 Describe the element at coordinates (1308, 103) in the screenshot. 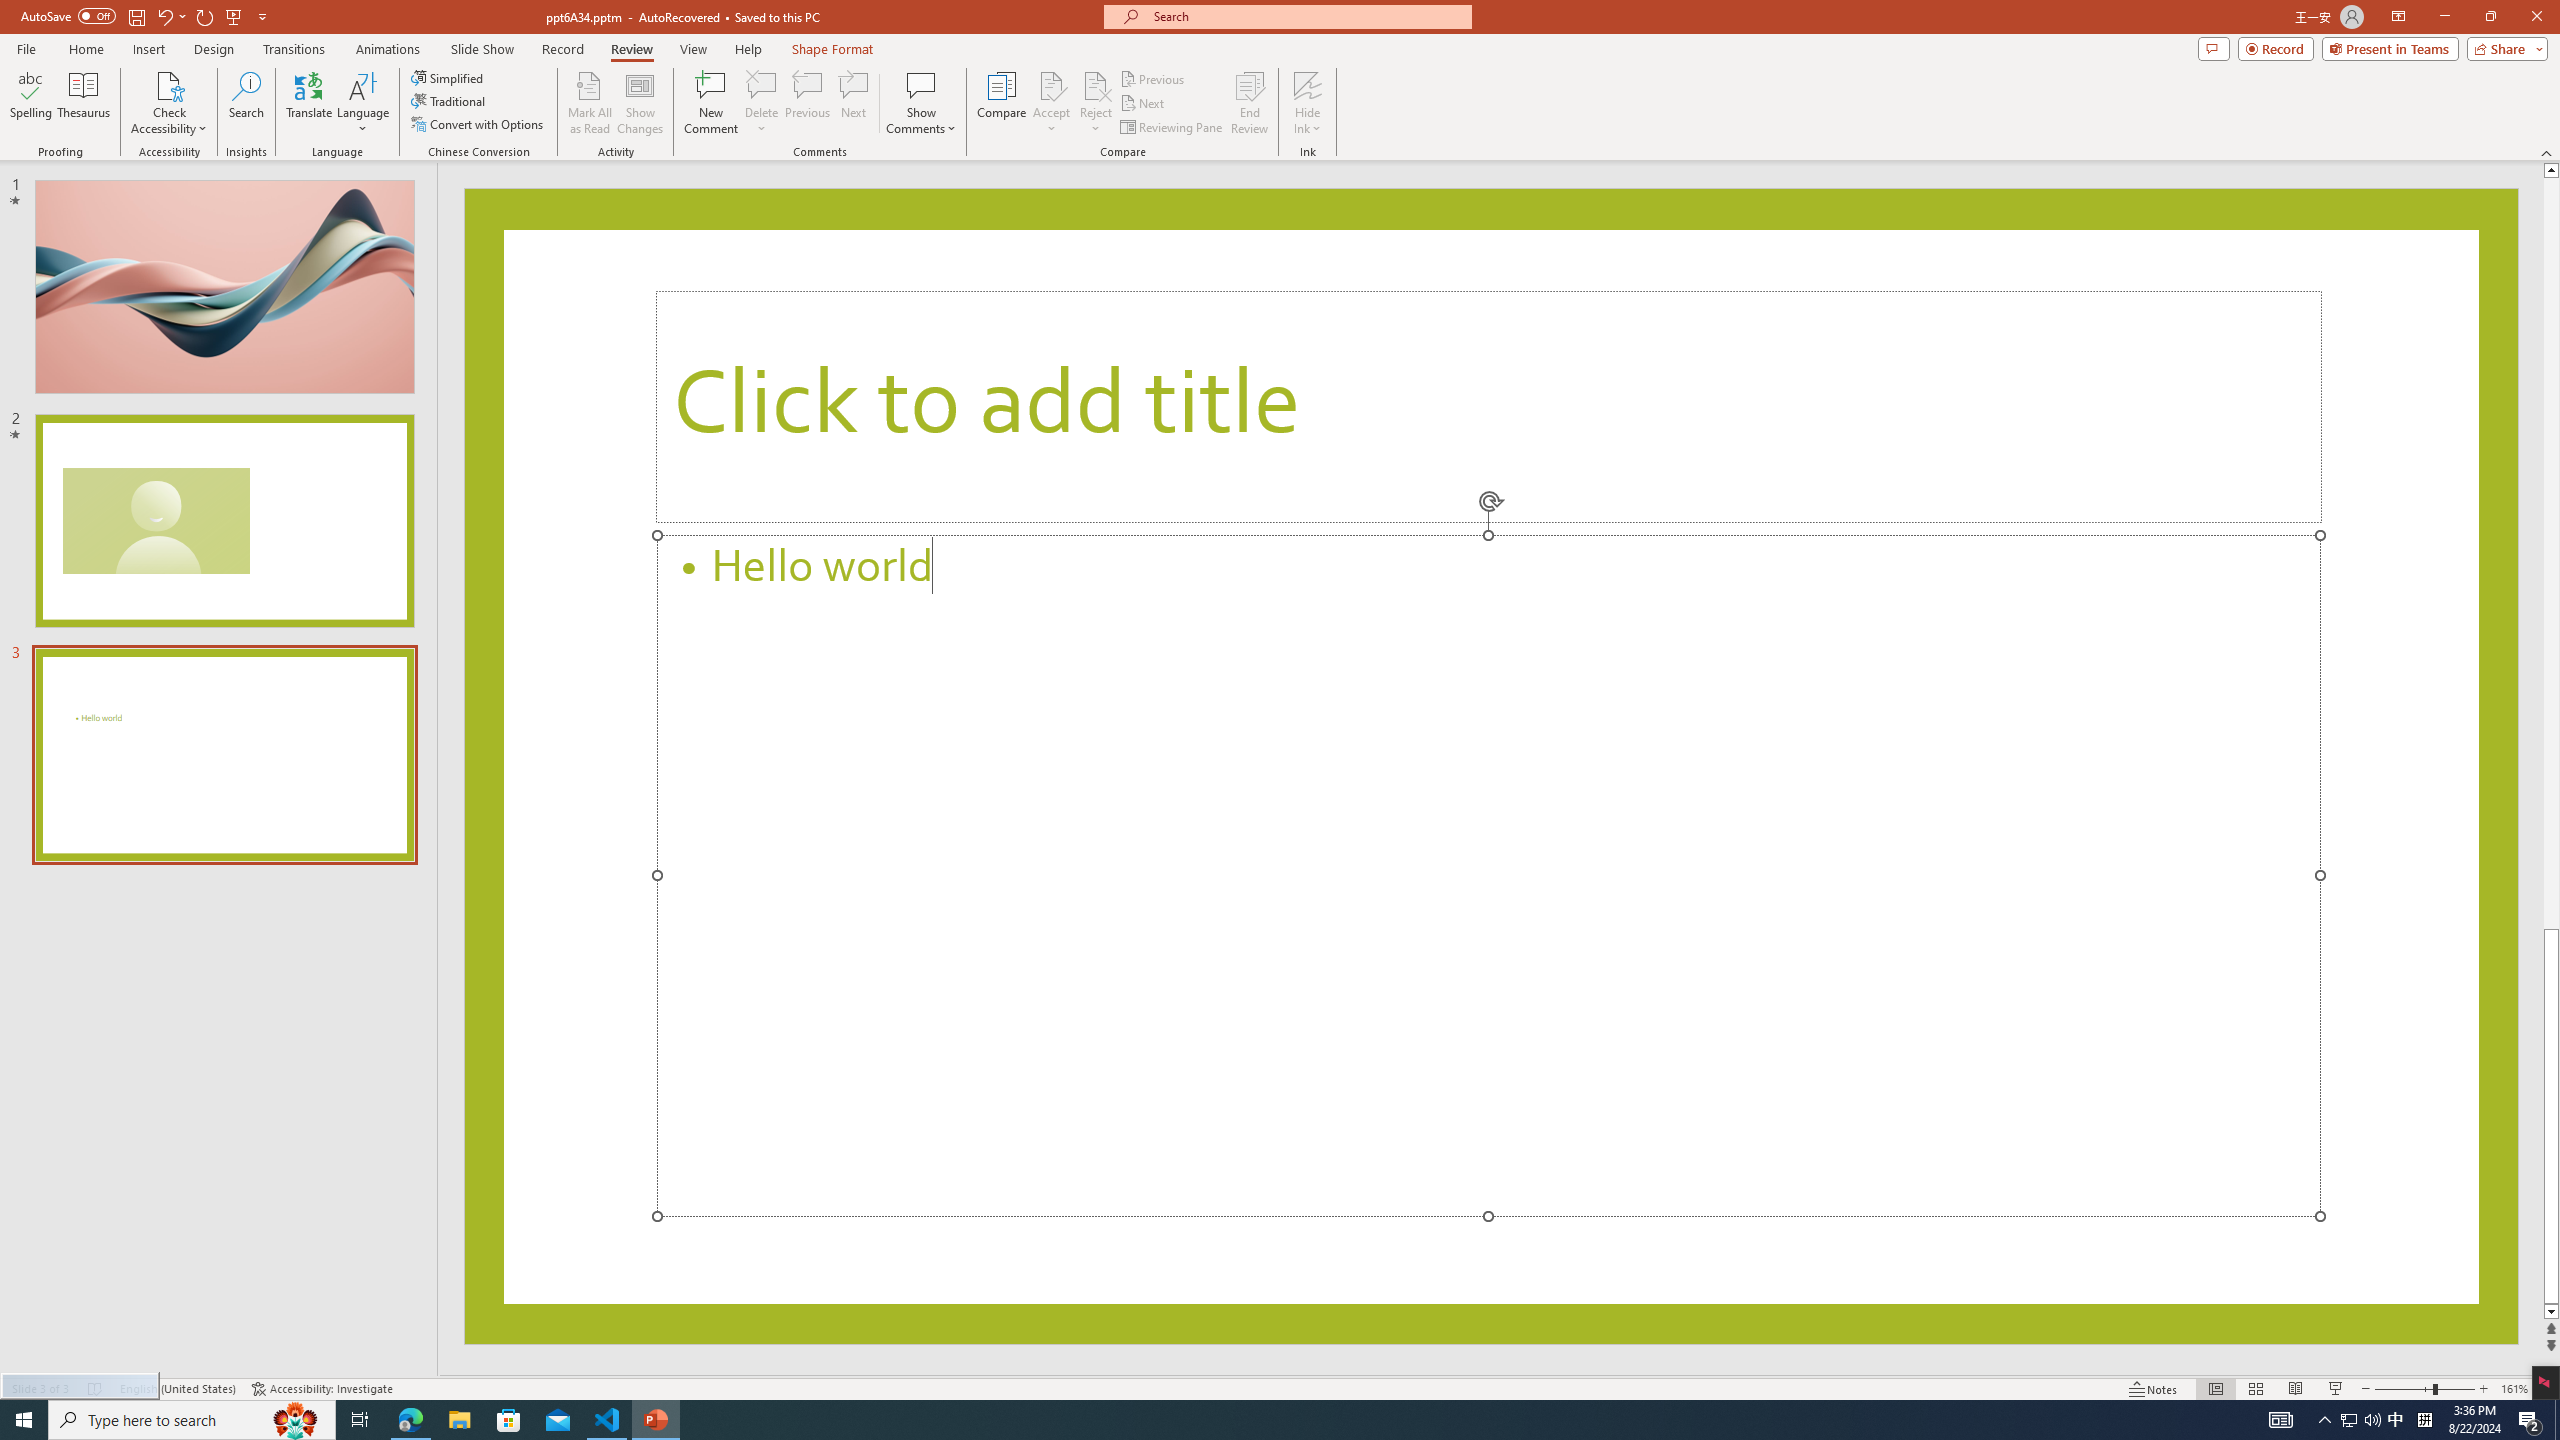

I see `Hide Ink` at that location.